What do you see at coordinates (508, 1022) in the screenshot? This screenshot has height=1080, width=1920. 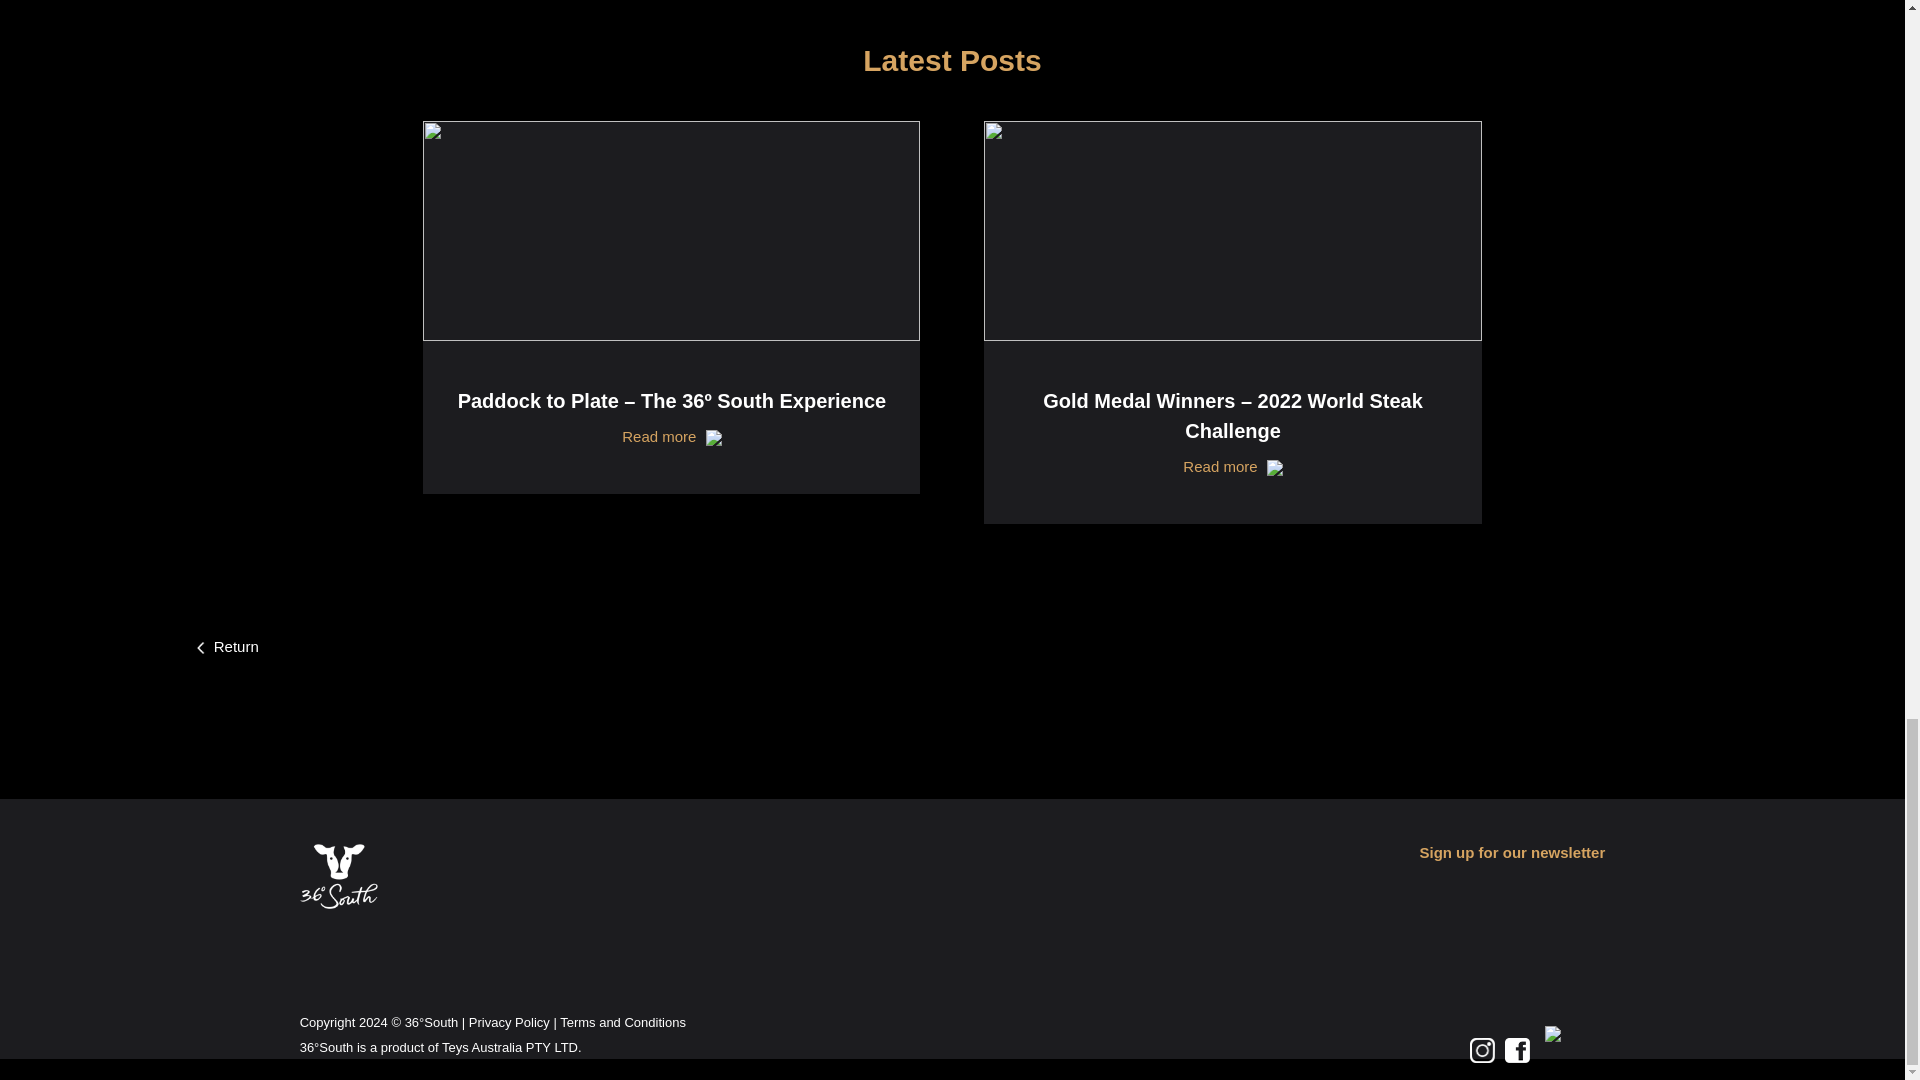 I see `Privacy Policy` at bounding box center [508, 1022].